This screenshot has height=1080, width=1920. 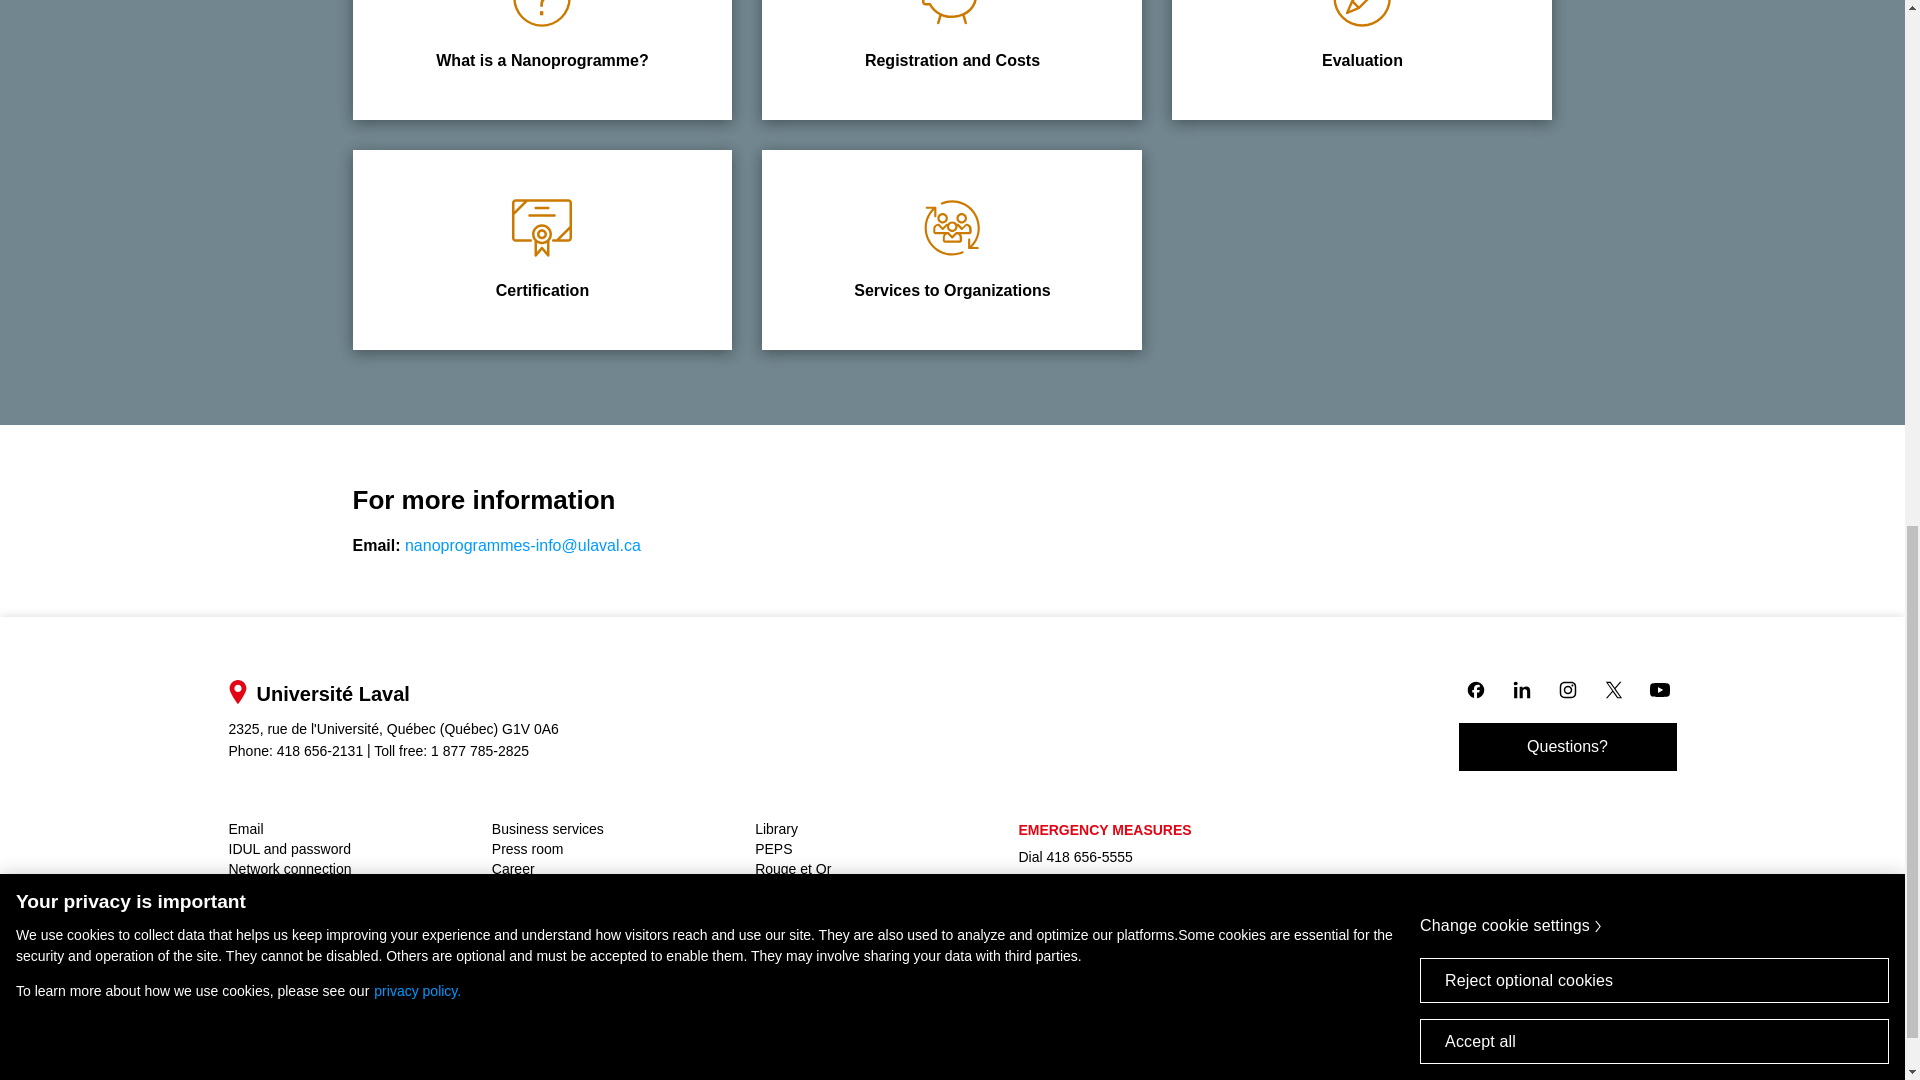 I want to click on Suivez-nous sur X, so click(x=1612, y=688).